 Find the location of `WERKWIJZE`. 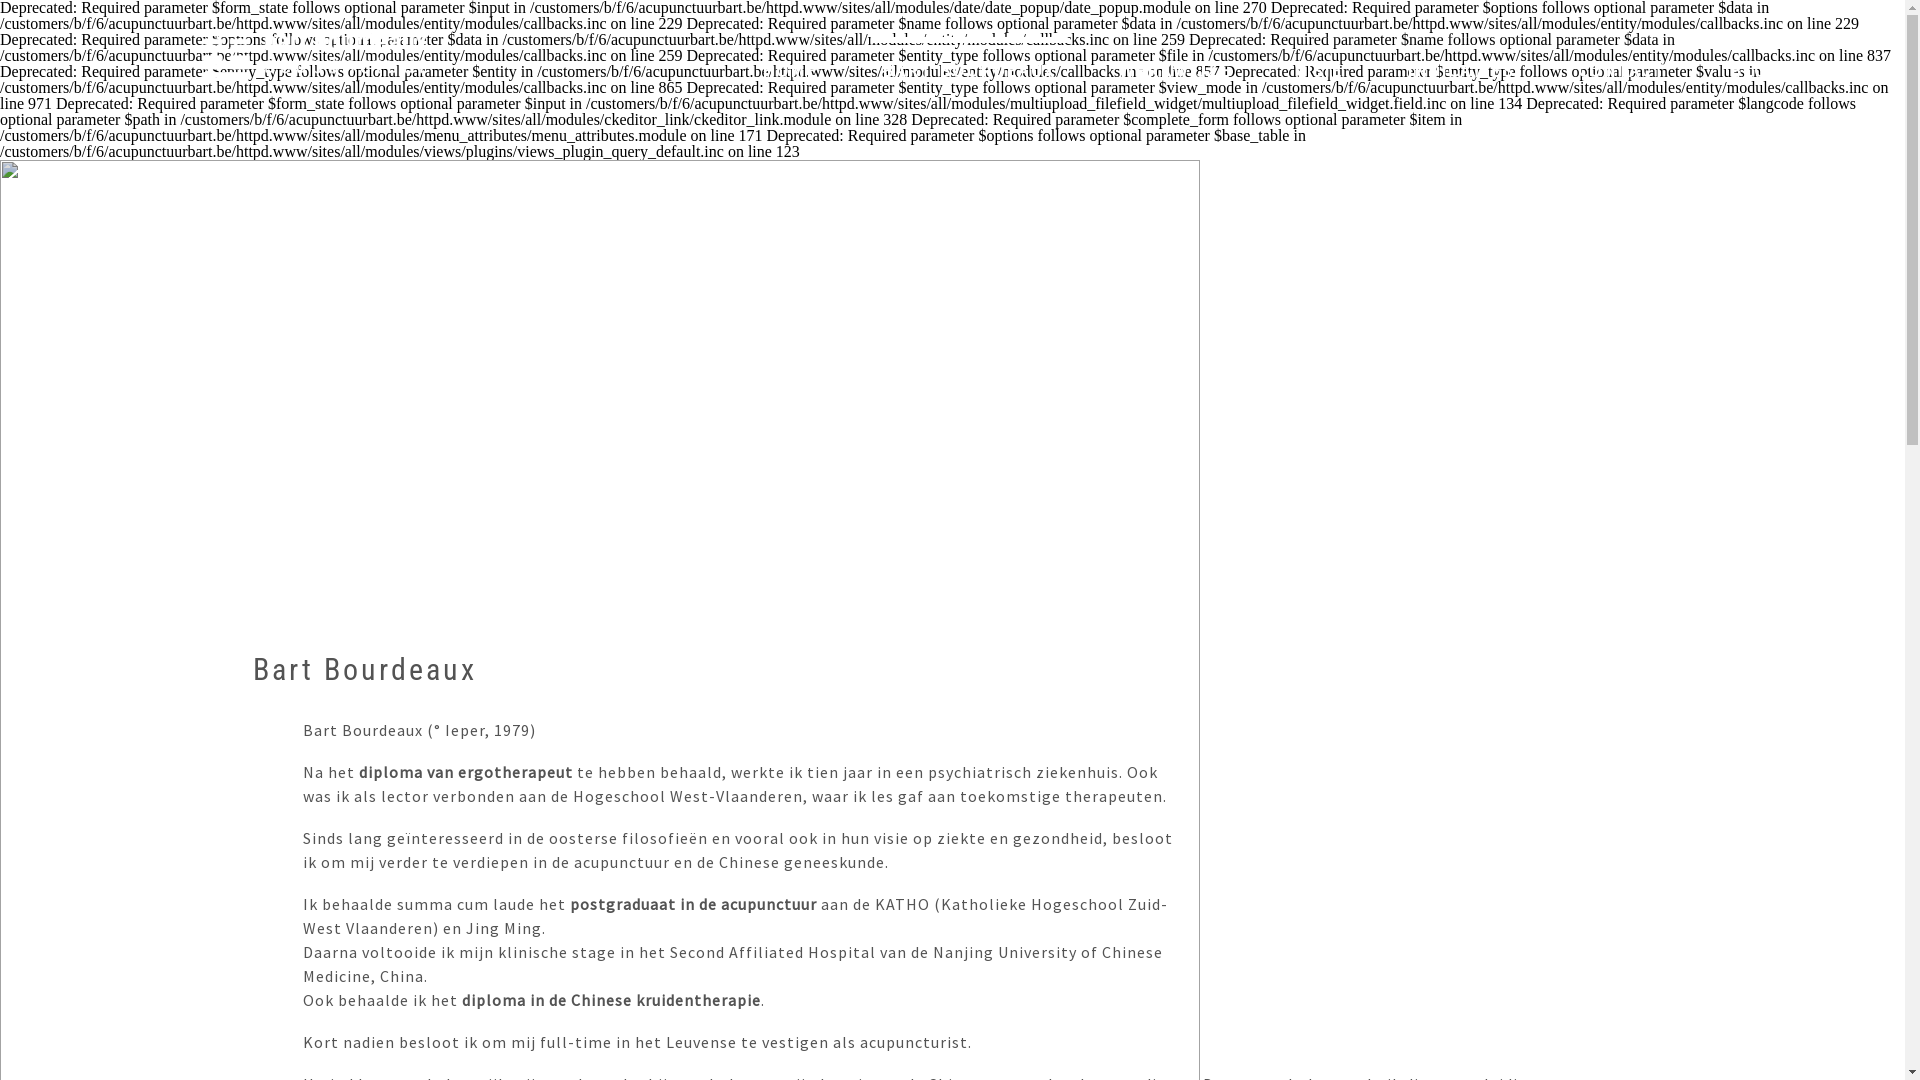

WERKWIJZE is located at coordinates (1175, 70).